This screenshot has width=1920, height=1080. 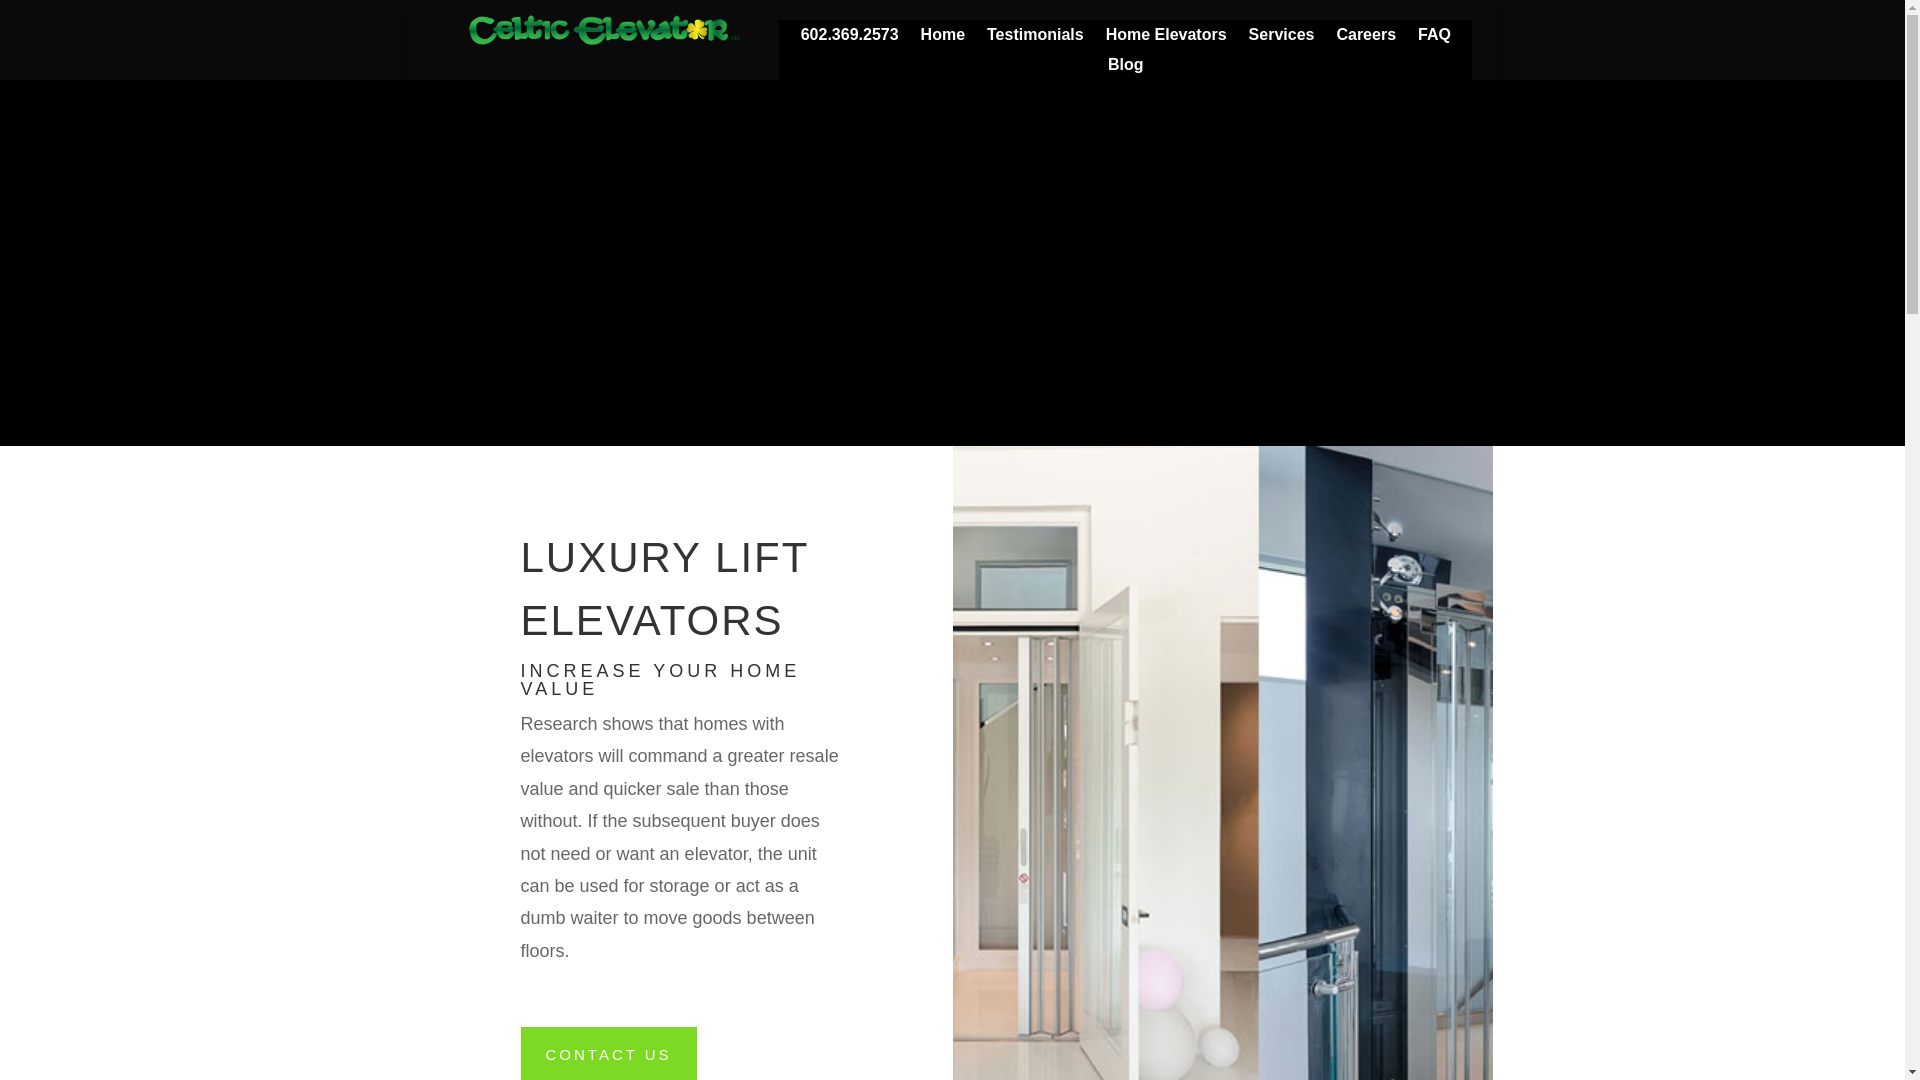 I want to click on Blog, so click(x=1126, y=68).